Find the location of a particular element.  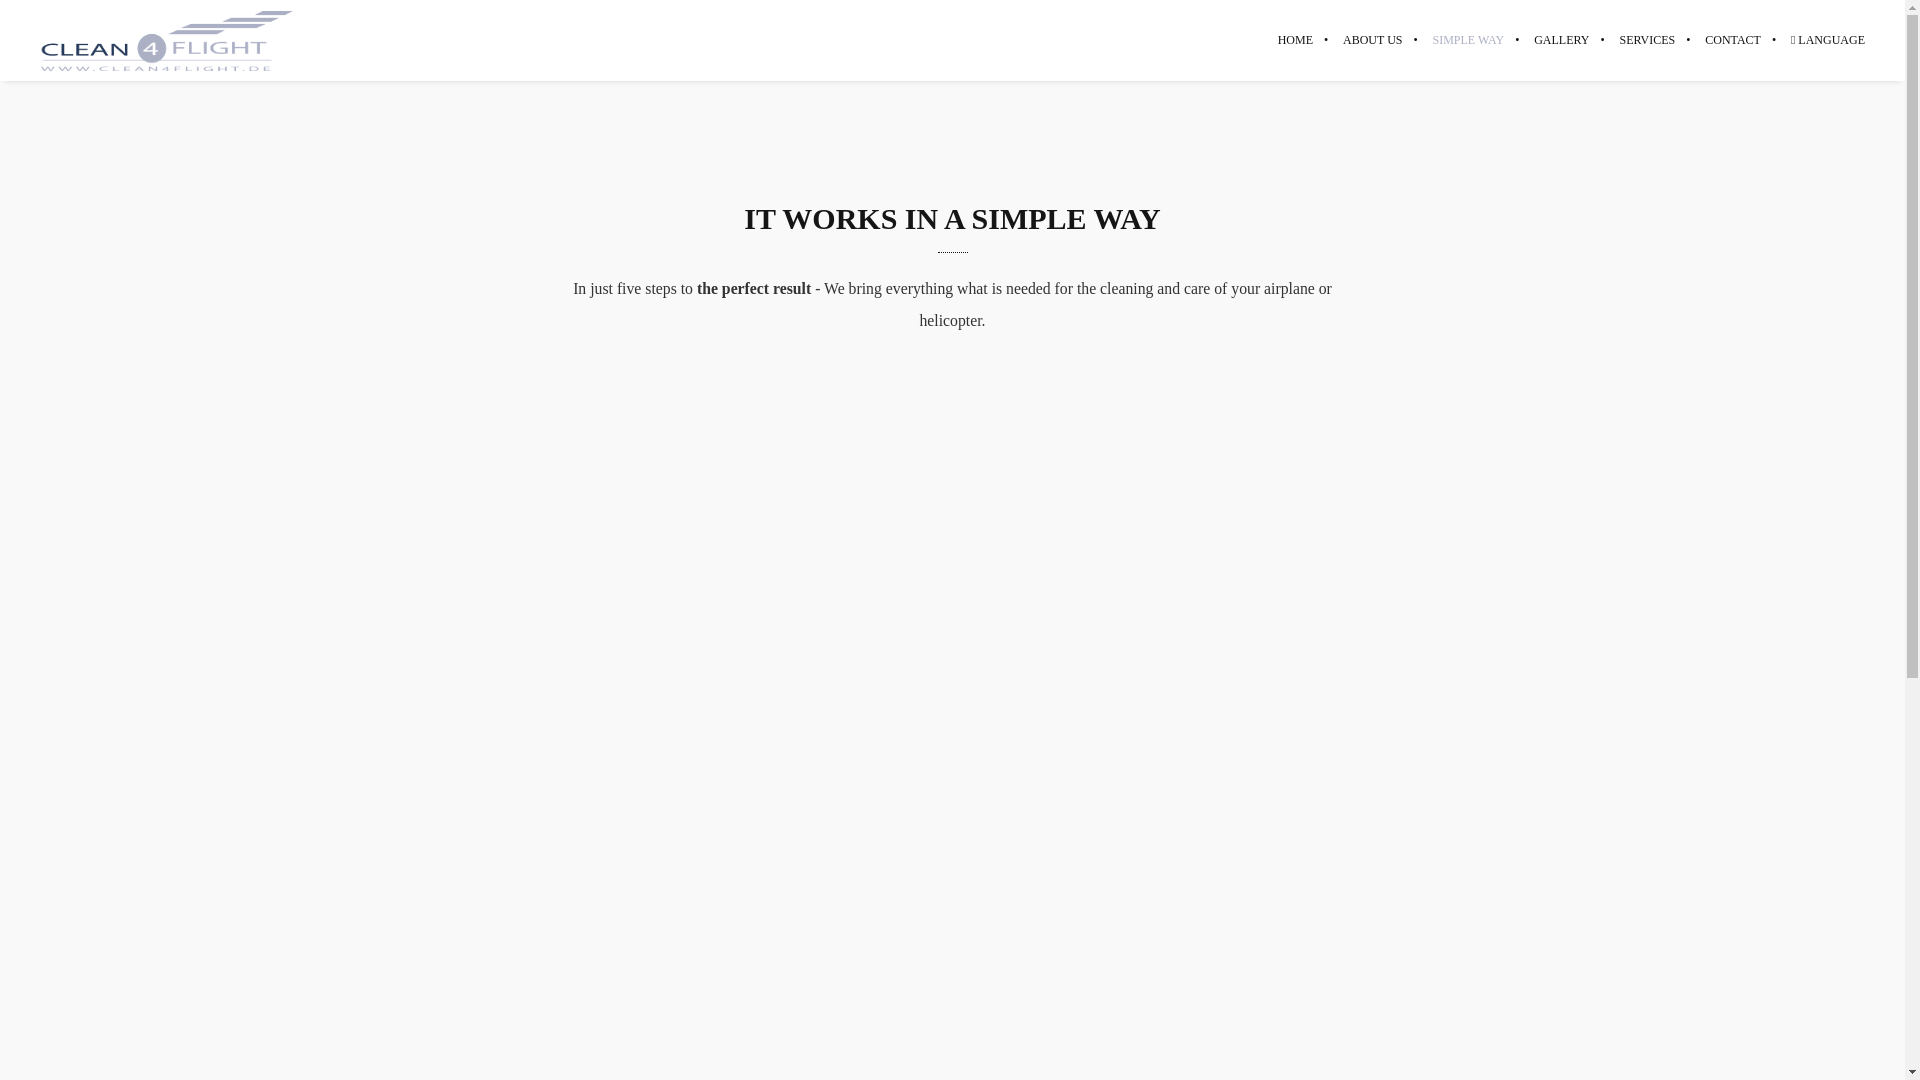

CONTACT is located at coordinates (1732, 40).